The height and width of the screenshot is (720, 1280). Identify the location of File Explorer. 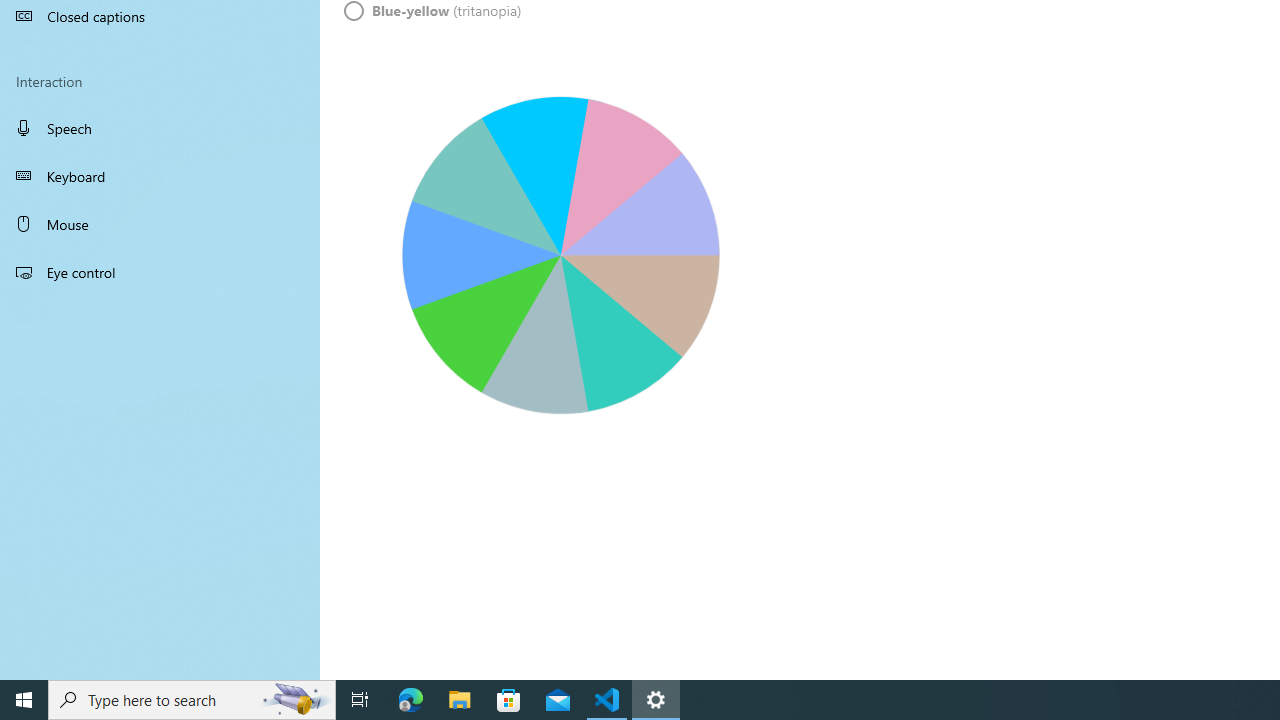
(460, 700).